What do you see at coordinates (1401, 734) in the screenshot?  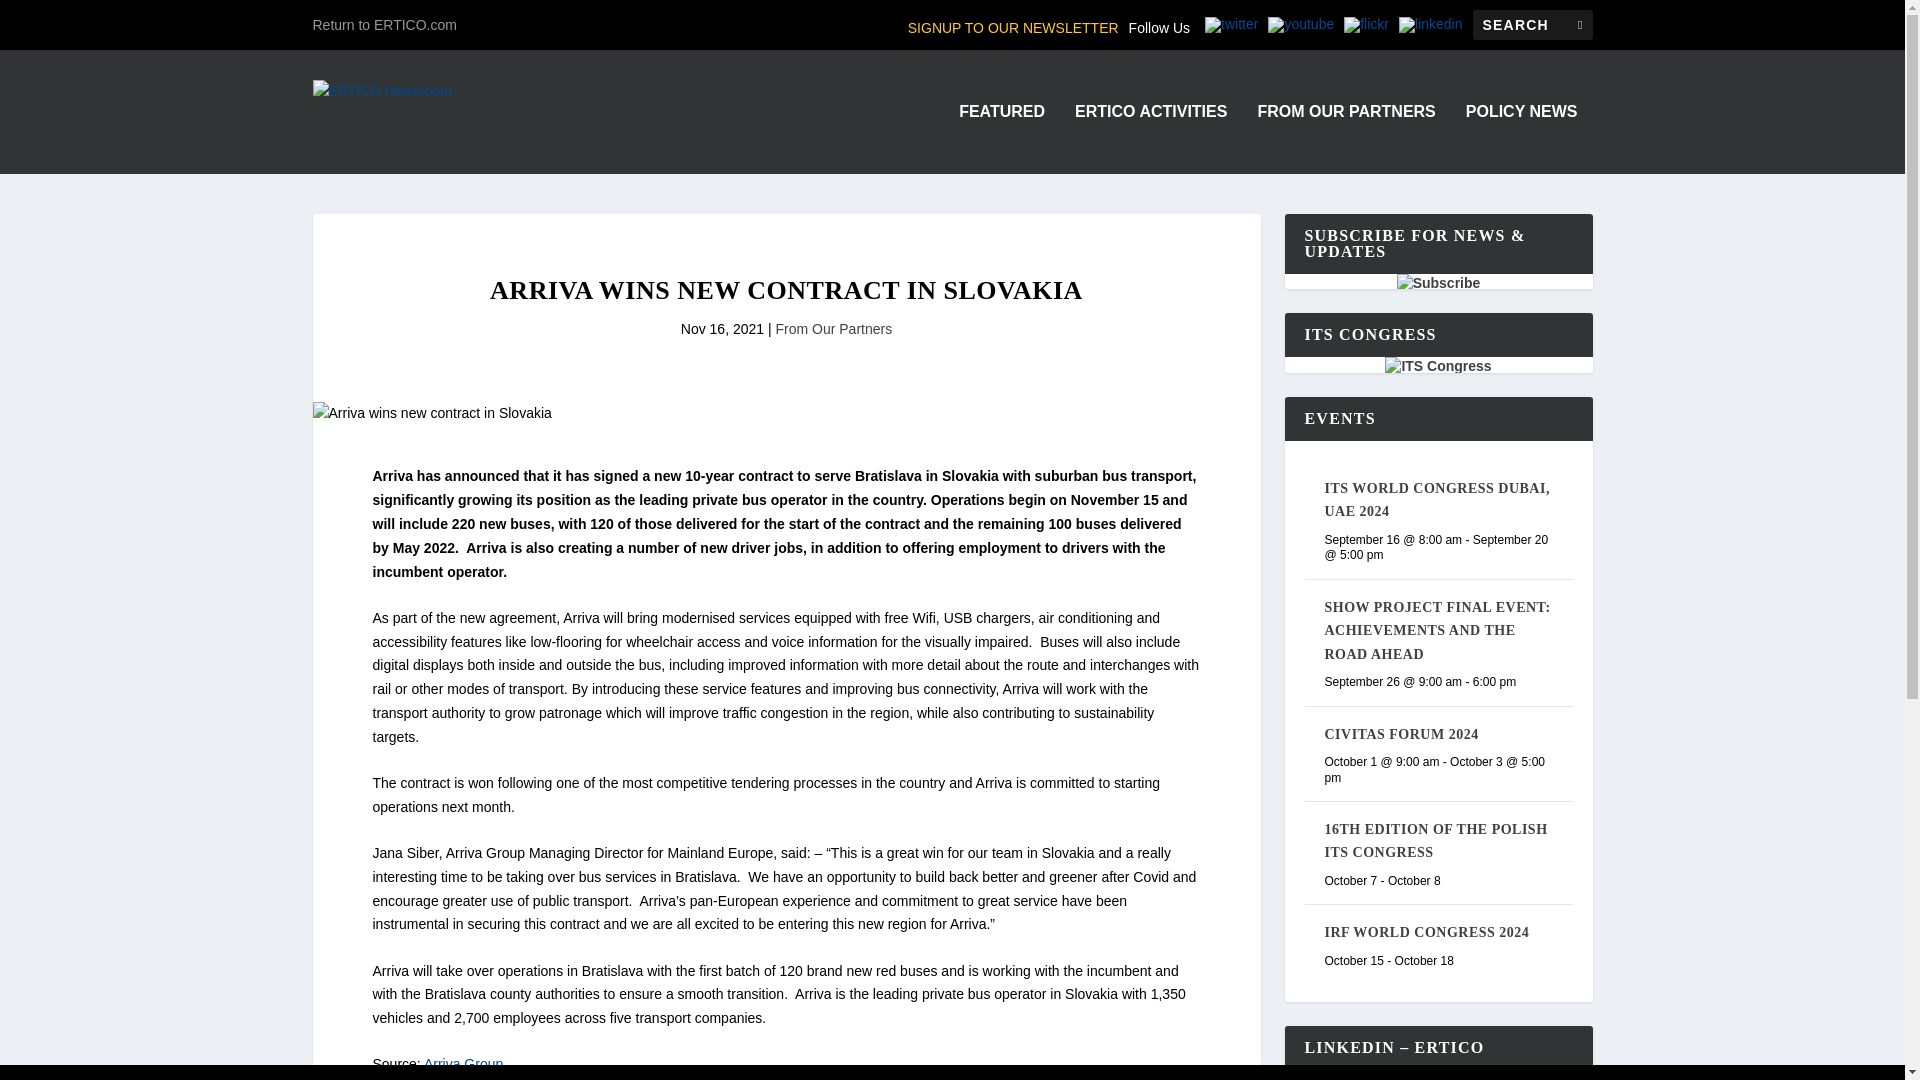 I see `CIVITAS FORUM 2024` at bounding box center [1401, 734].